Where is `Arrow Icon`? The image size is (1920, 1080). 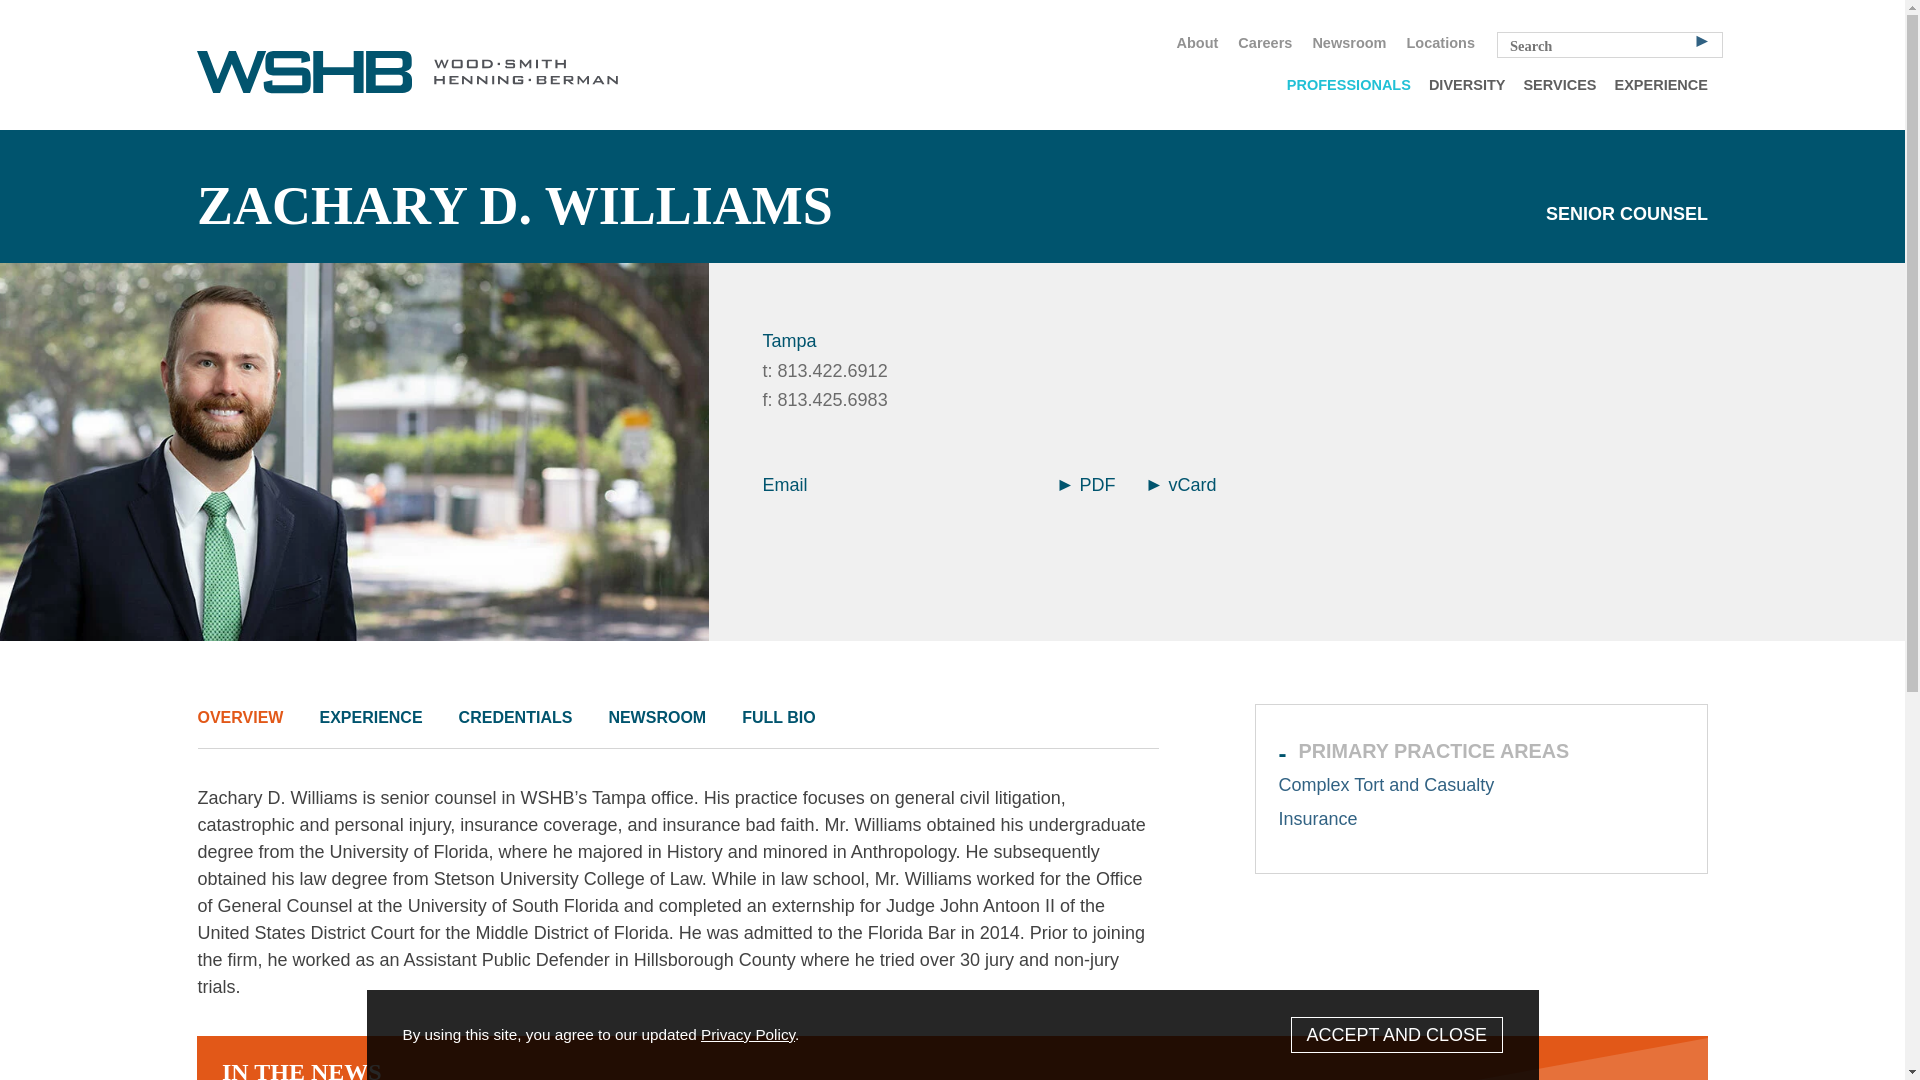 Arrow Icon is located at coordinates (1154, 485).